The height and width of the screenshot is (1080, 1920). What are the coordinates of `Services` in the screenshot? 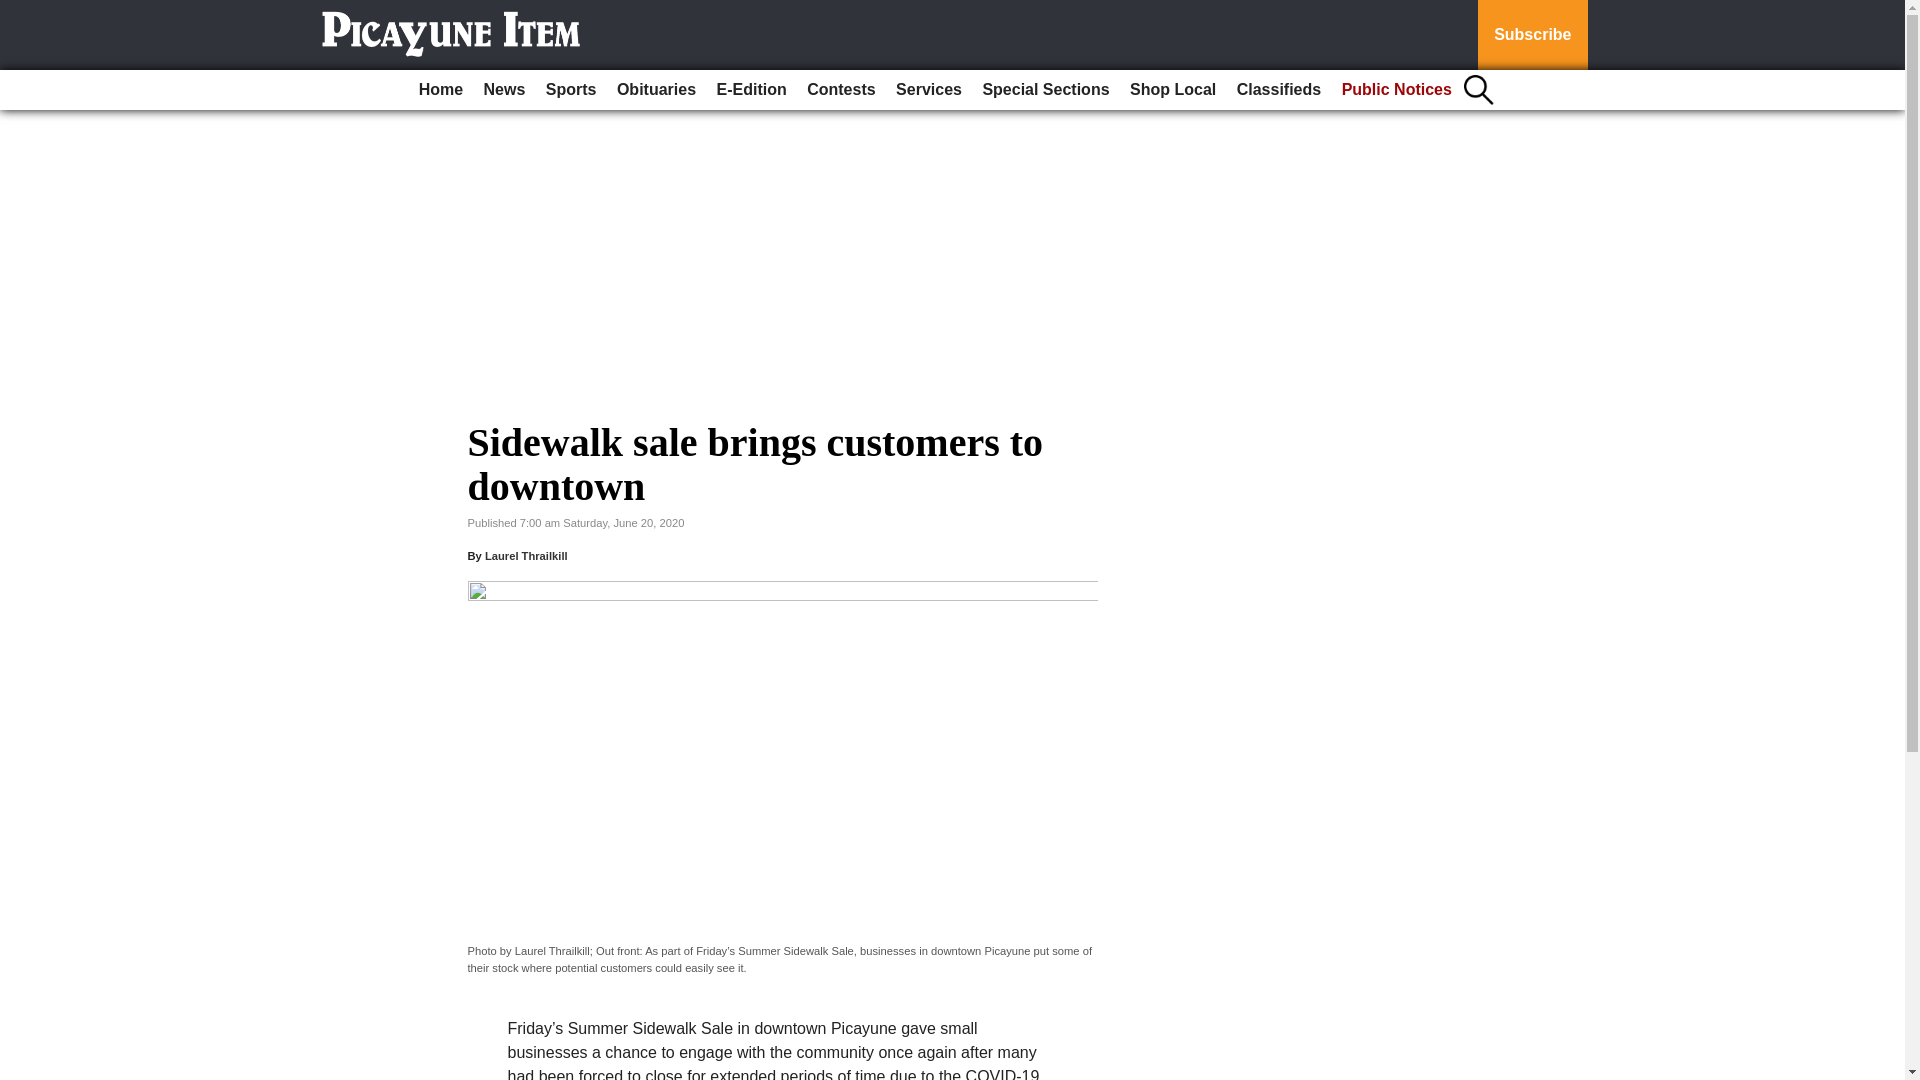 It's located at (928, 90).